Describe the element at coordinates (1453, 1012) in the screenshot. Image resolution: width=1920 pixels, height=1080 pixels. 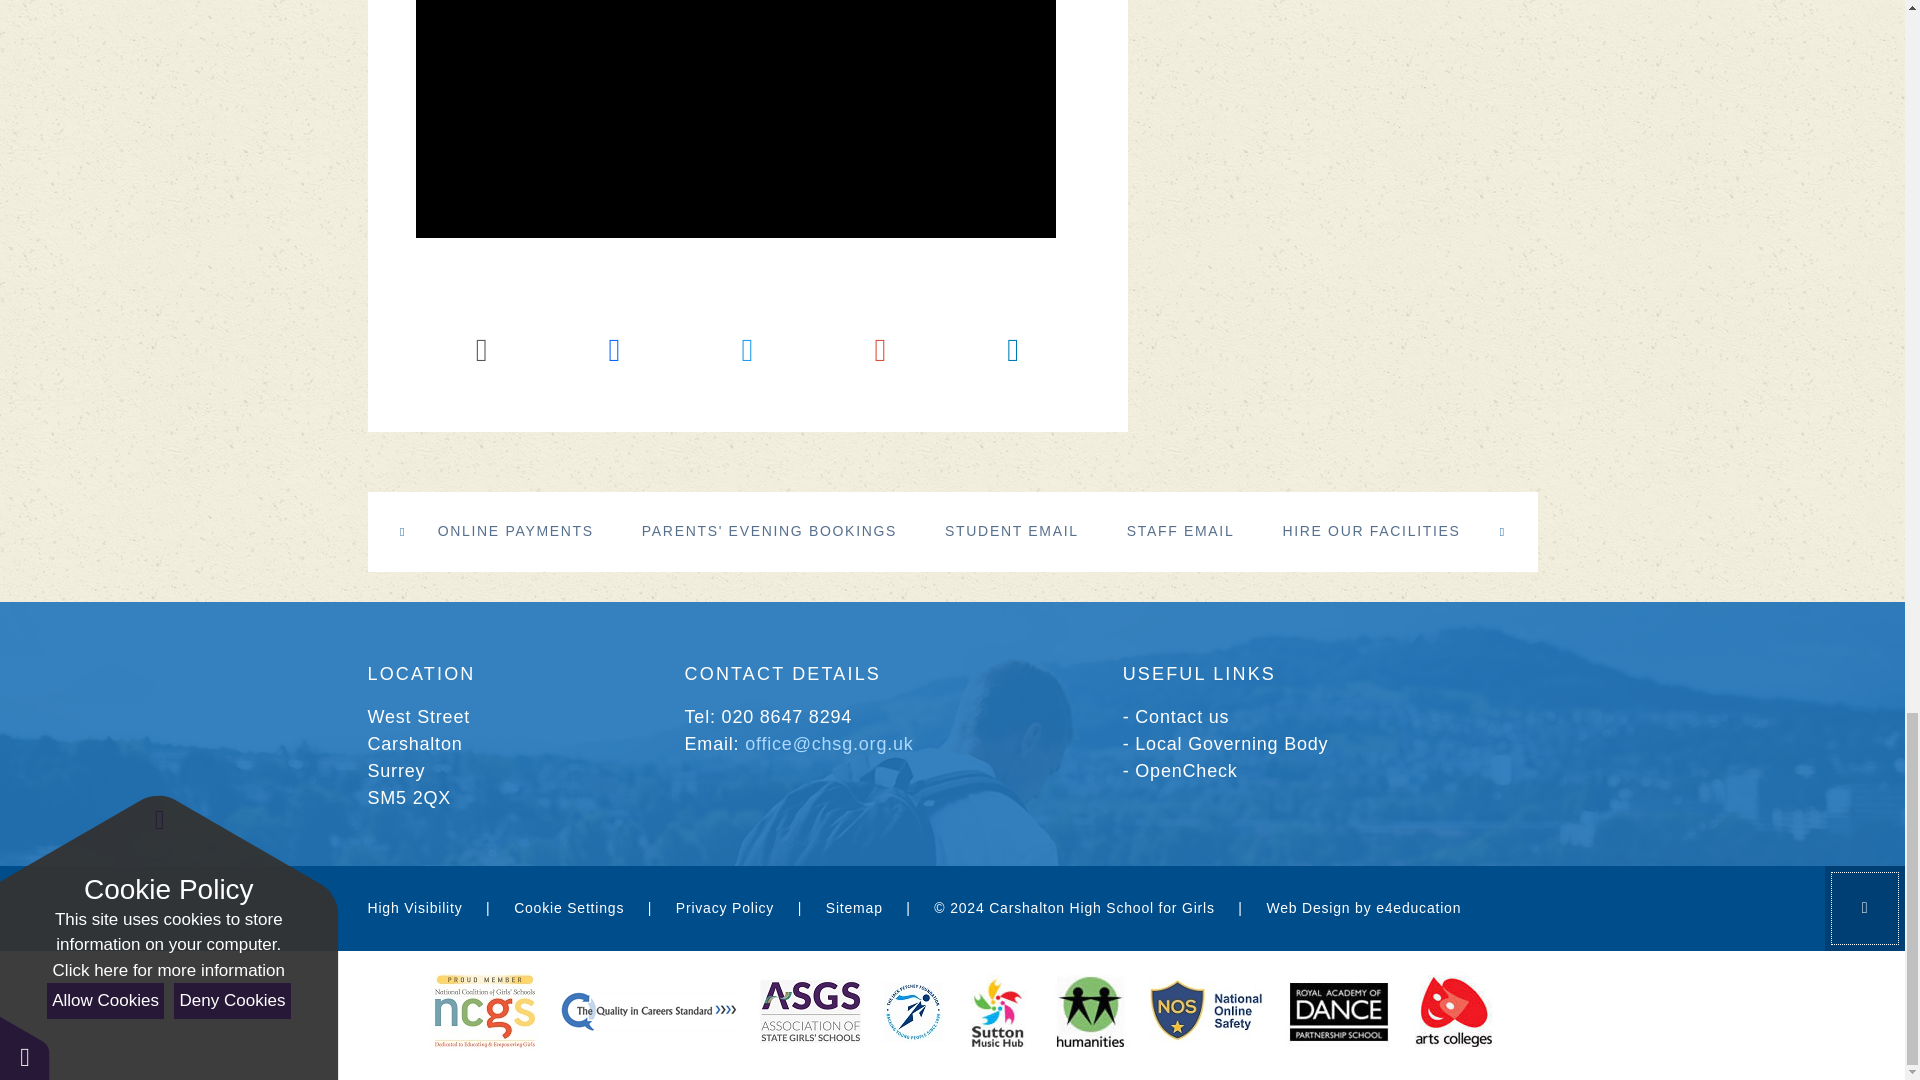
I see `Arts college` at that location.